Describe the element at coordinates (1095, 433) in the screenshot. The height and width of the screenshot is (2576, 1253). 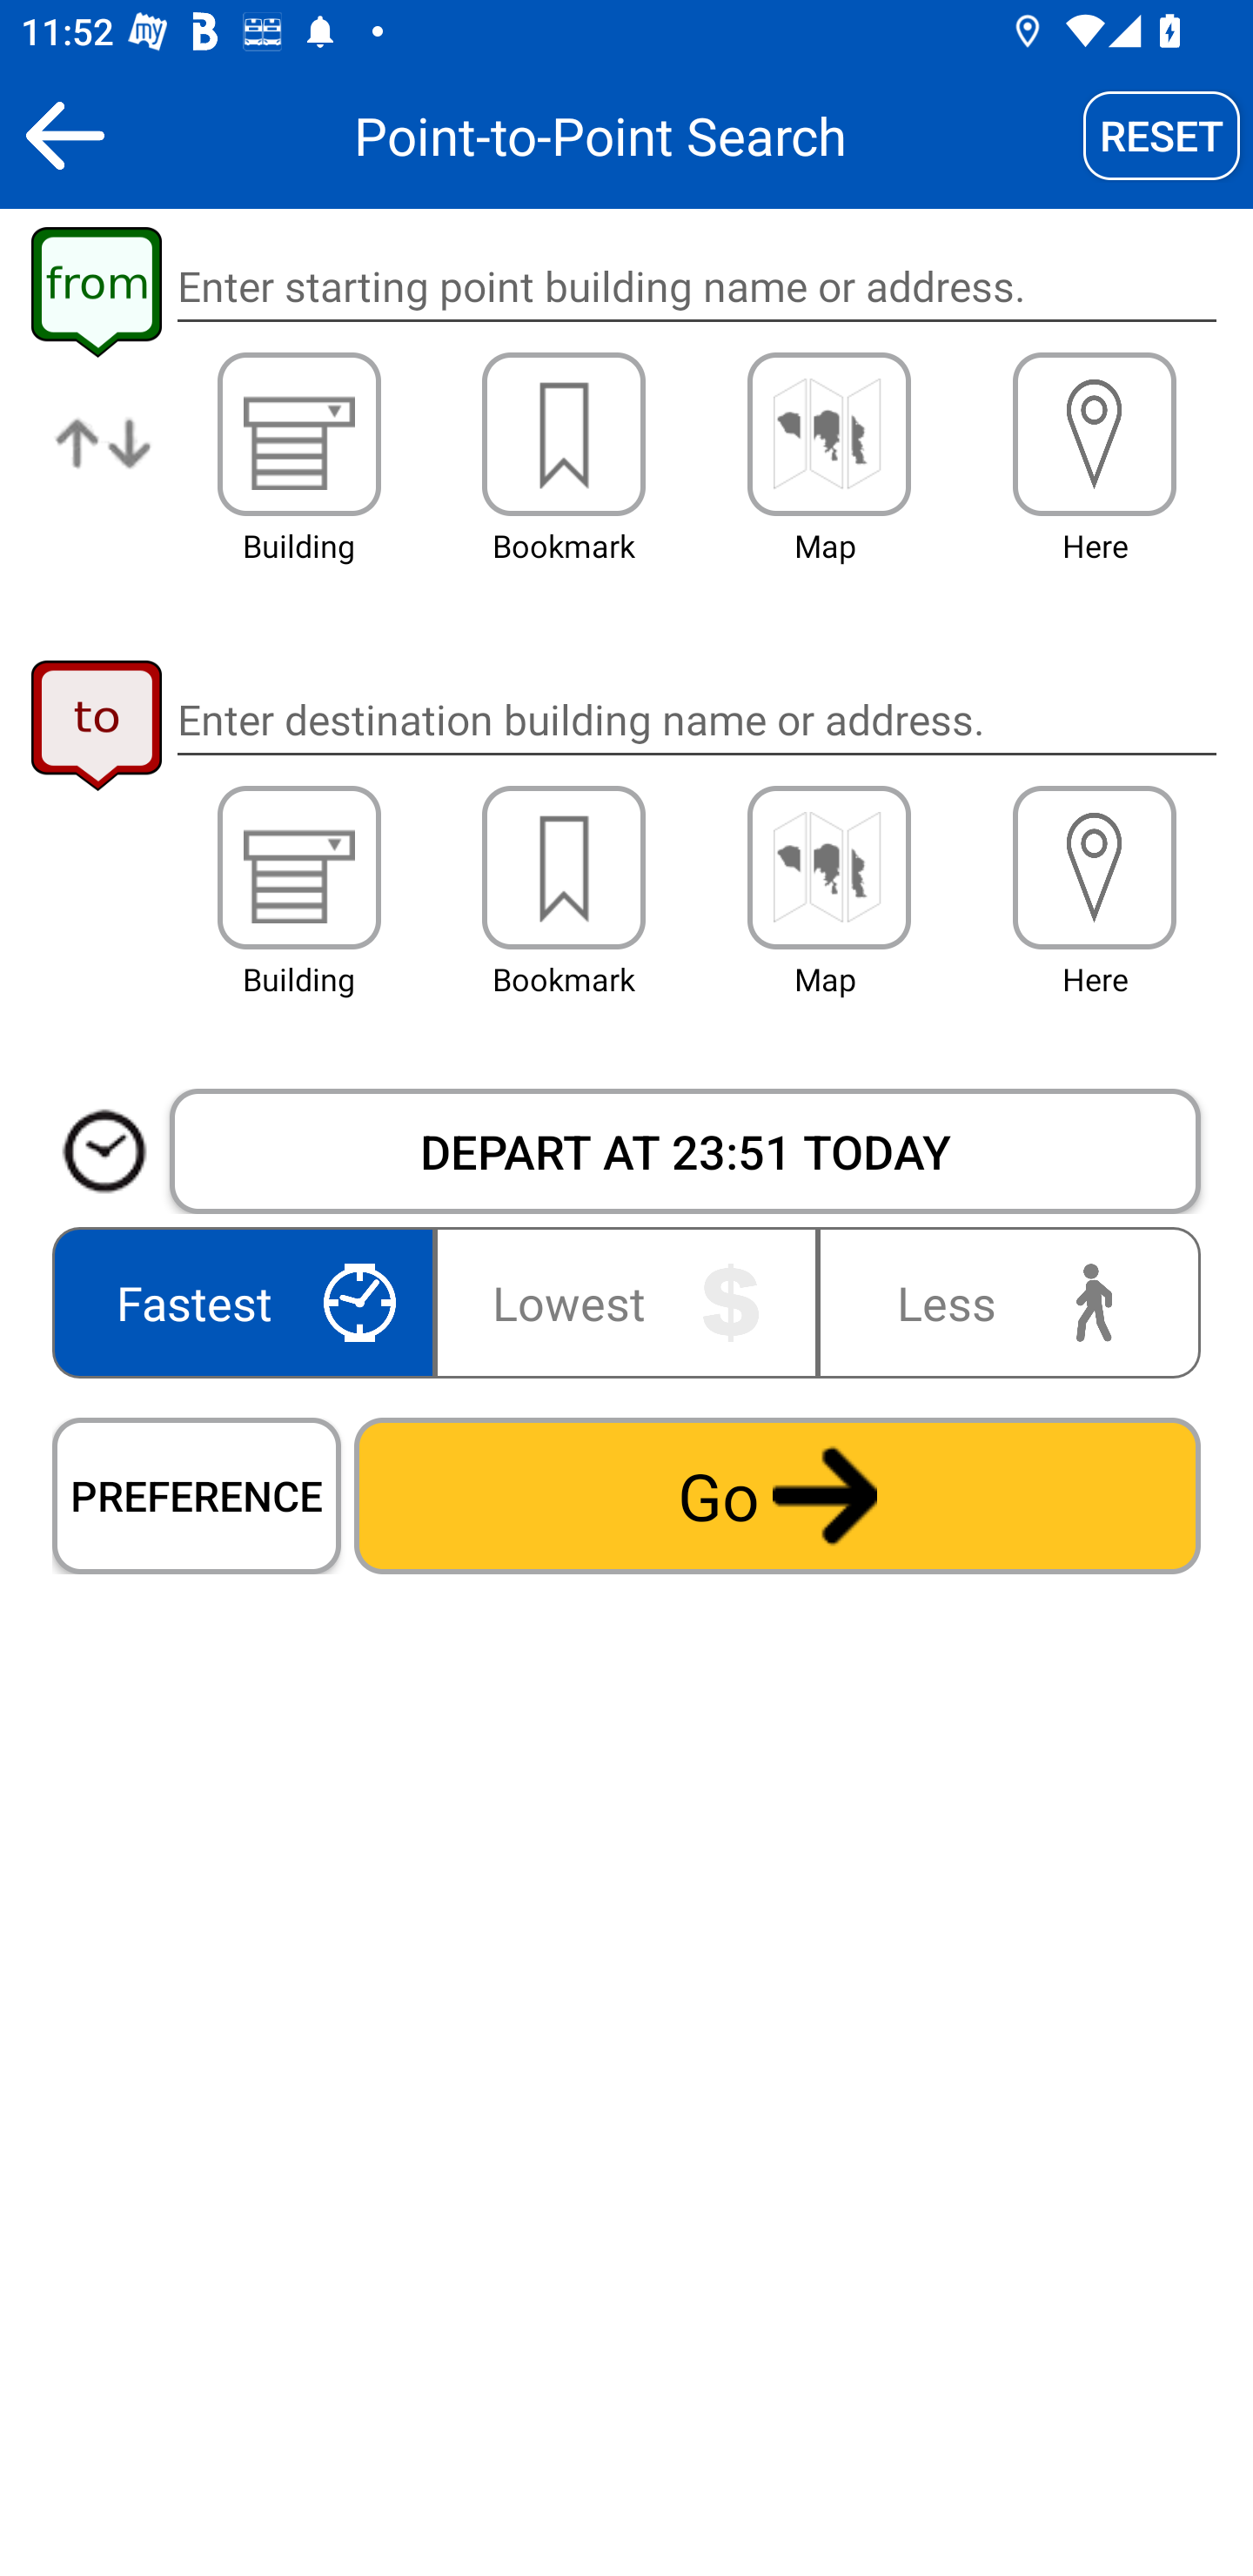
I see `Here` at that location.